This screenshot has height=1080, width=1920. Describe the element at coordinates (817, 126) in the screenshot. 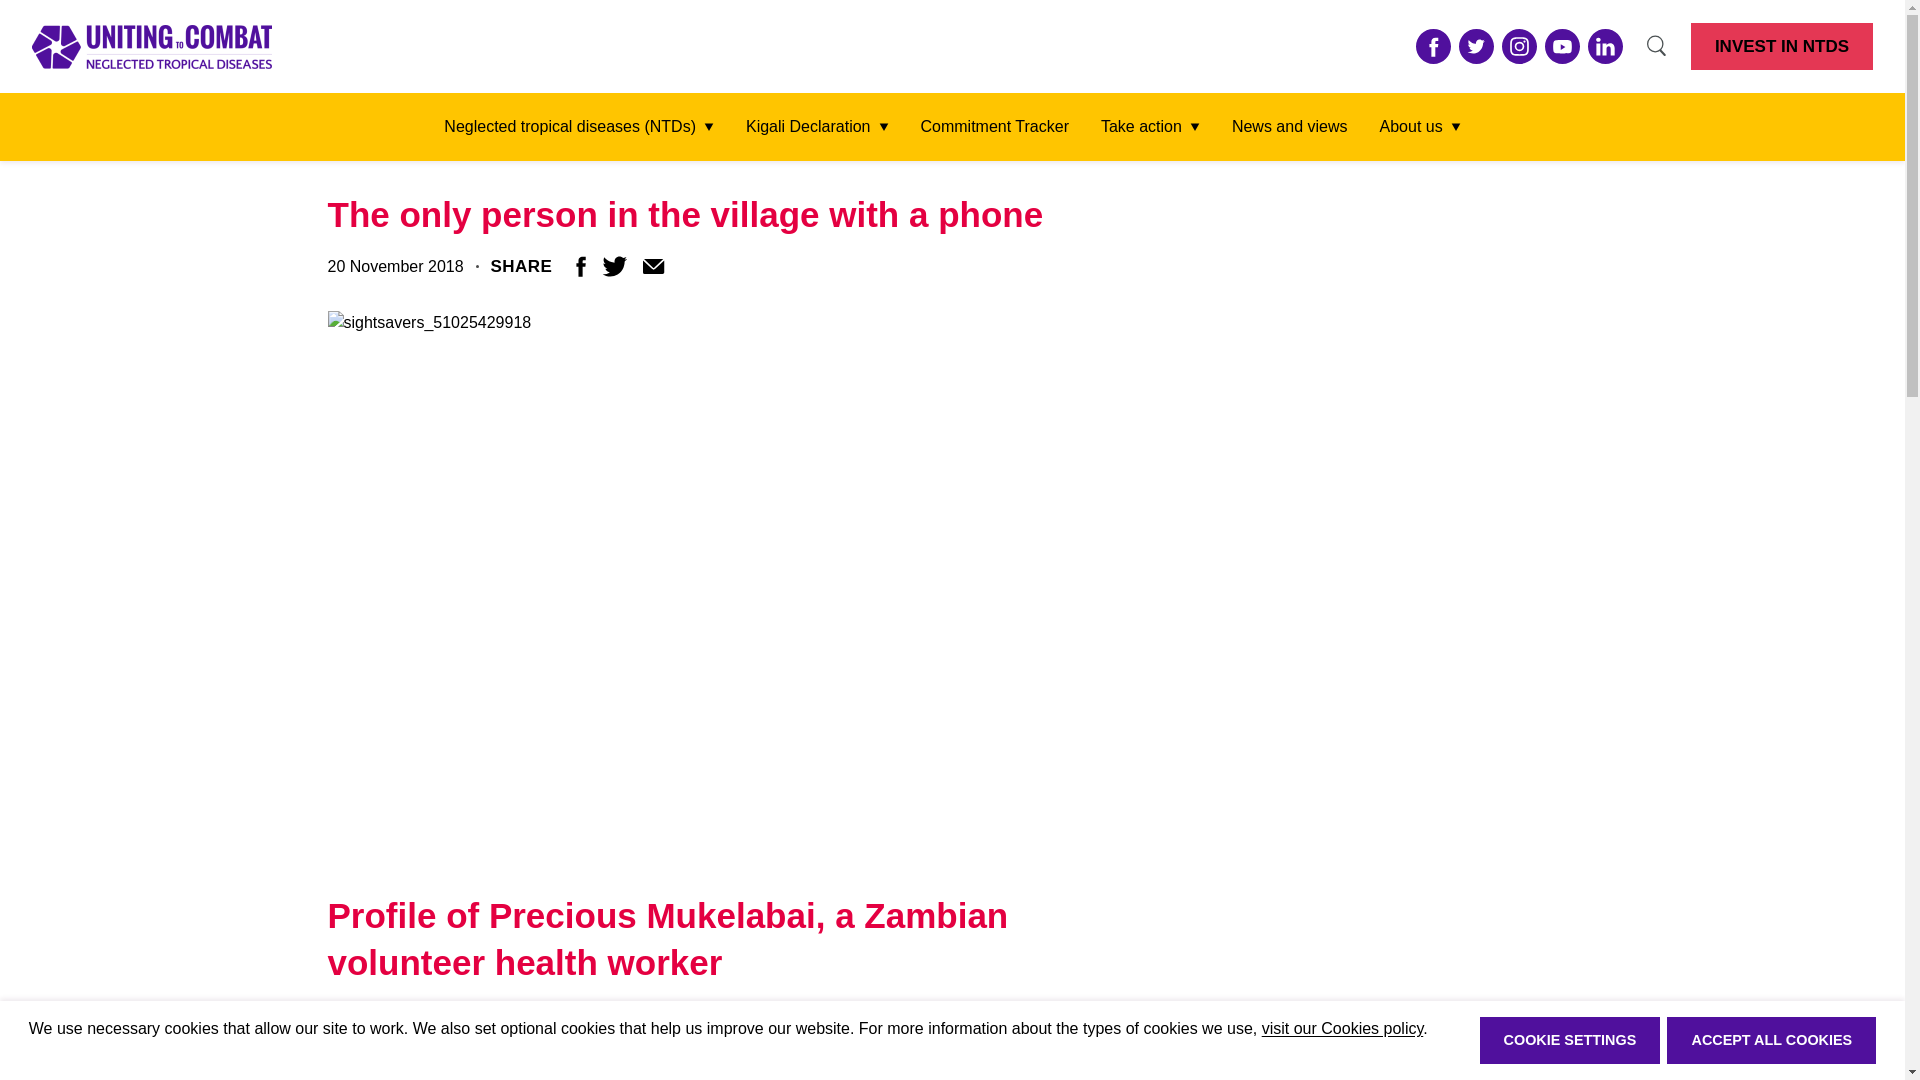

I see `Kigali Declaration` at that location.